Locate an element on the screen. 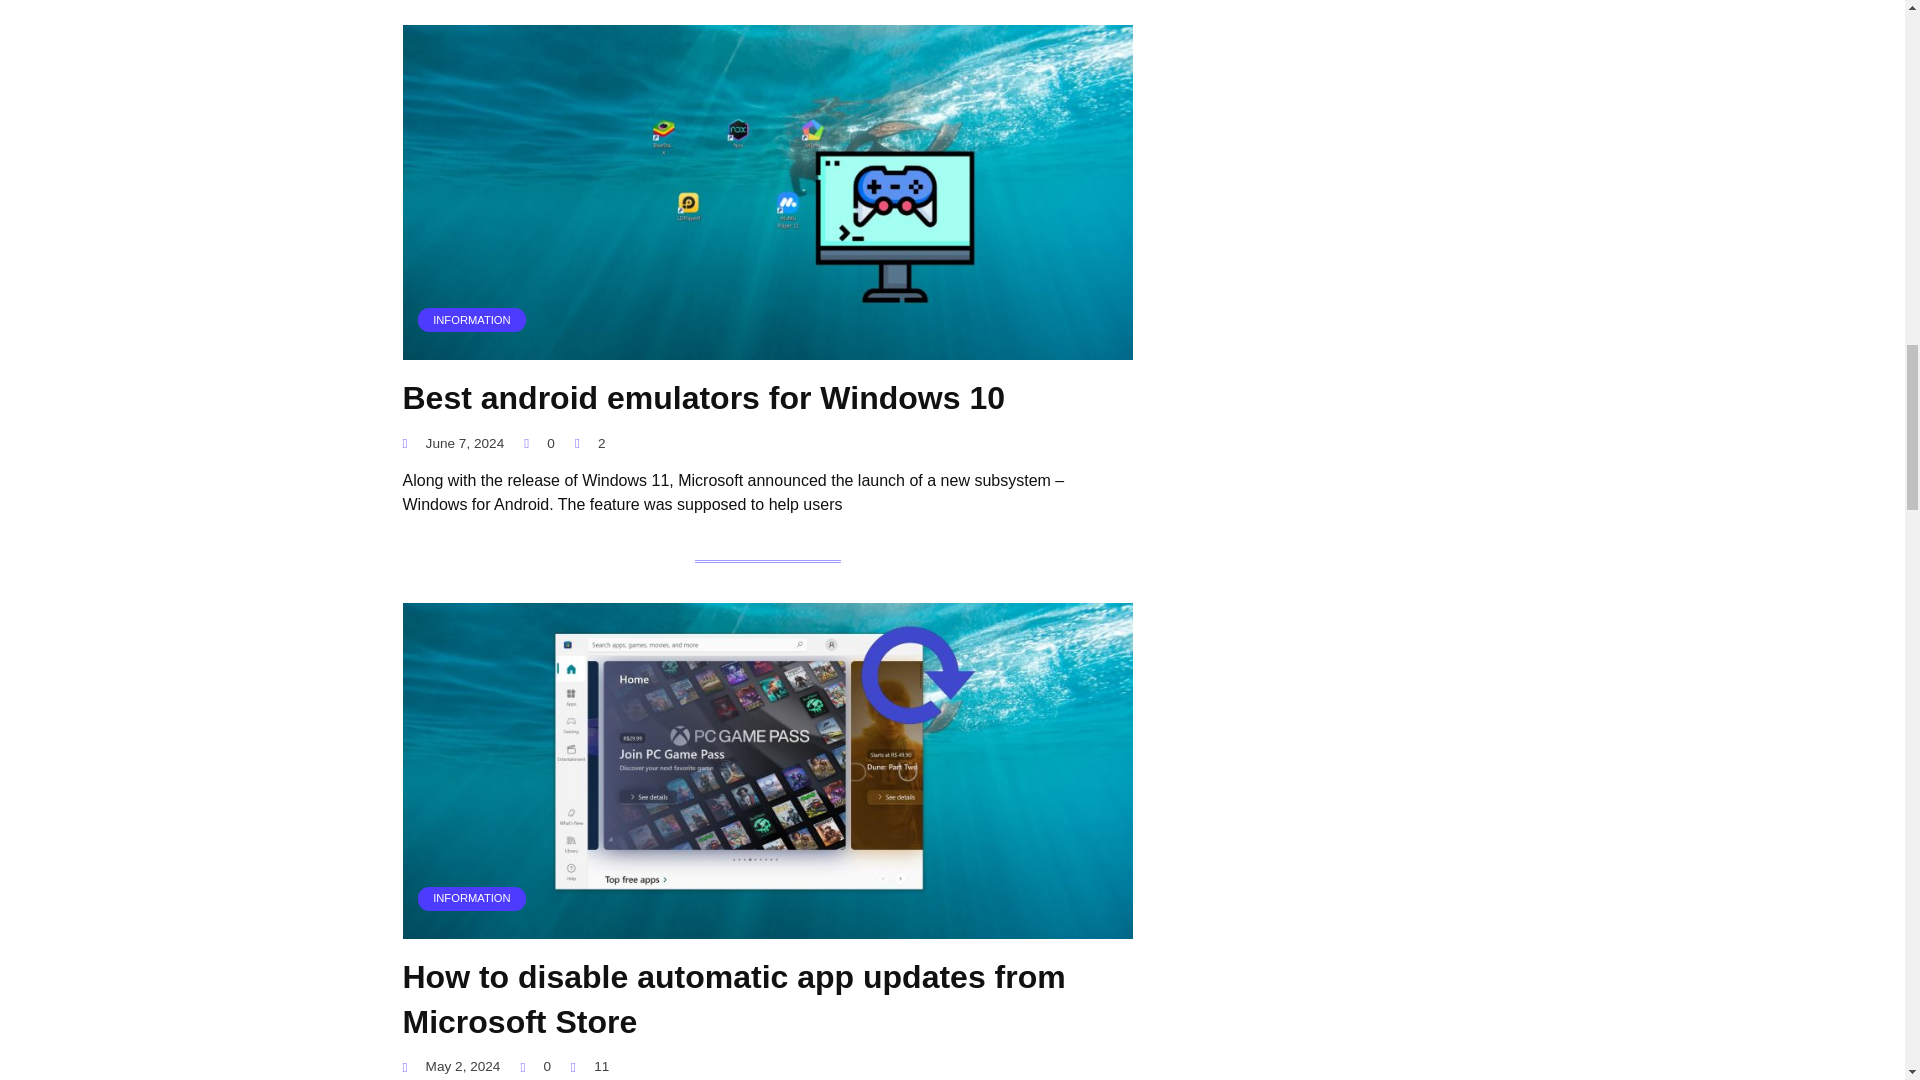 This screenshot has width=1920, height=1080. Best android emulators for Windows 10 is located at coordinates (702, 398).